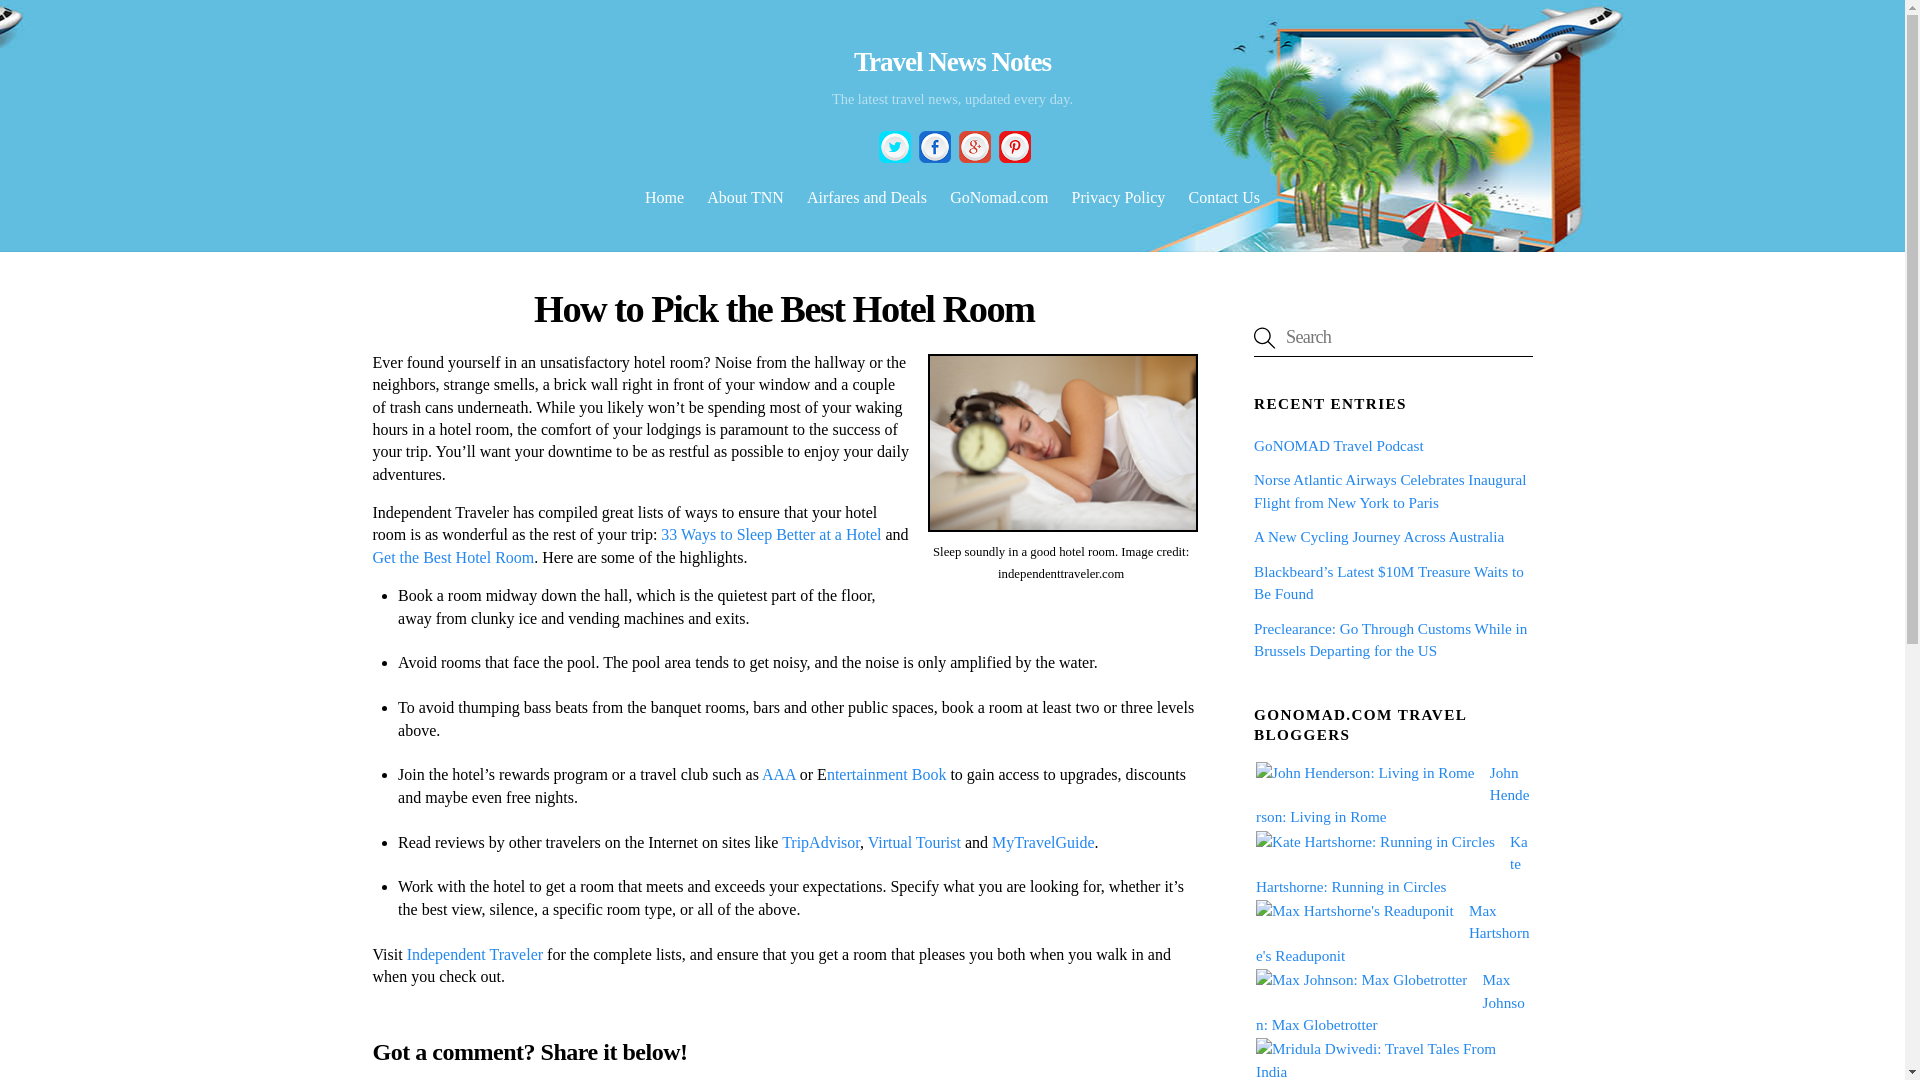 This screenshot has width=1920, height=1080. Describe the element at coordinates (784, 309) in the screenshot. I see `How to Pick the Best Hotel Room` at that location.